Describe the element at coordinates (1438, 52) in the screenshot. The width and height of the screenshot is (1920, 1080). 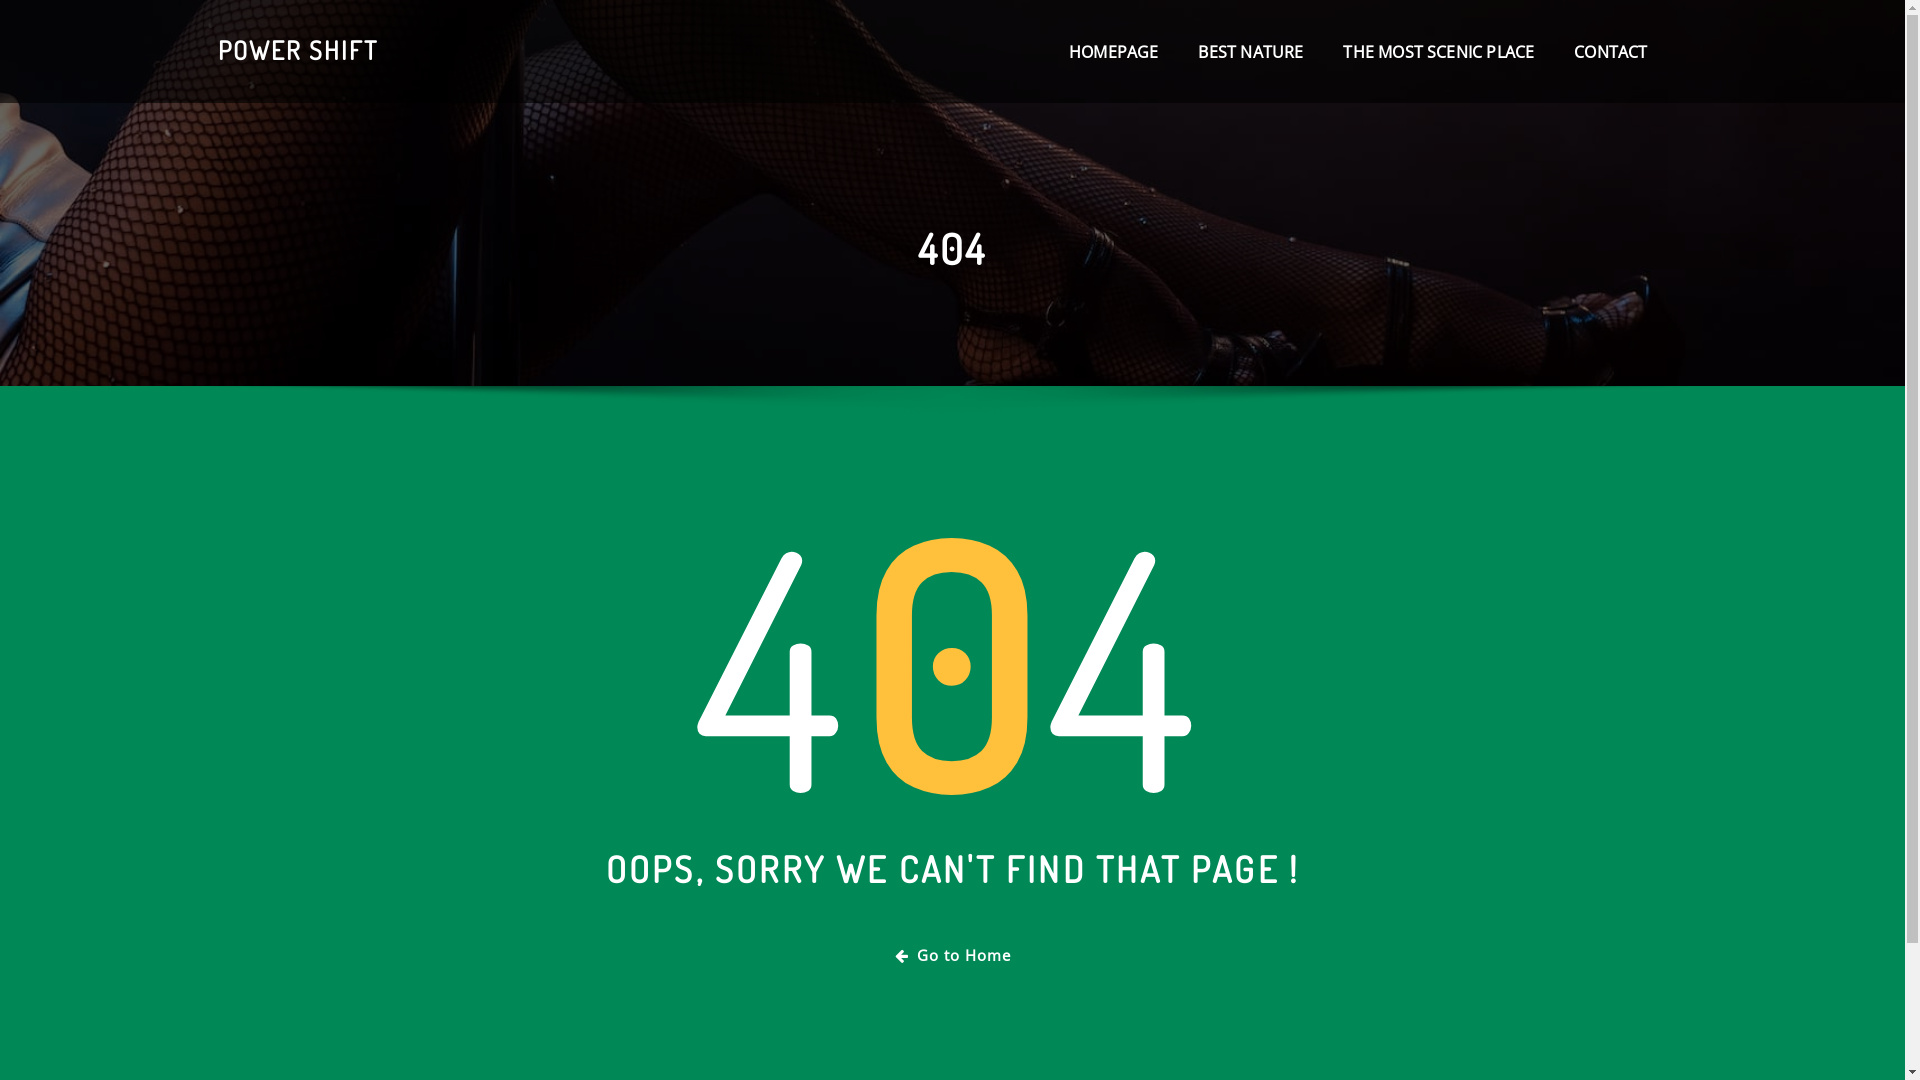
I see `THE MOST SCENIC PLACE` at that location.